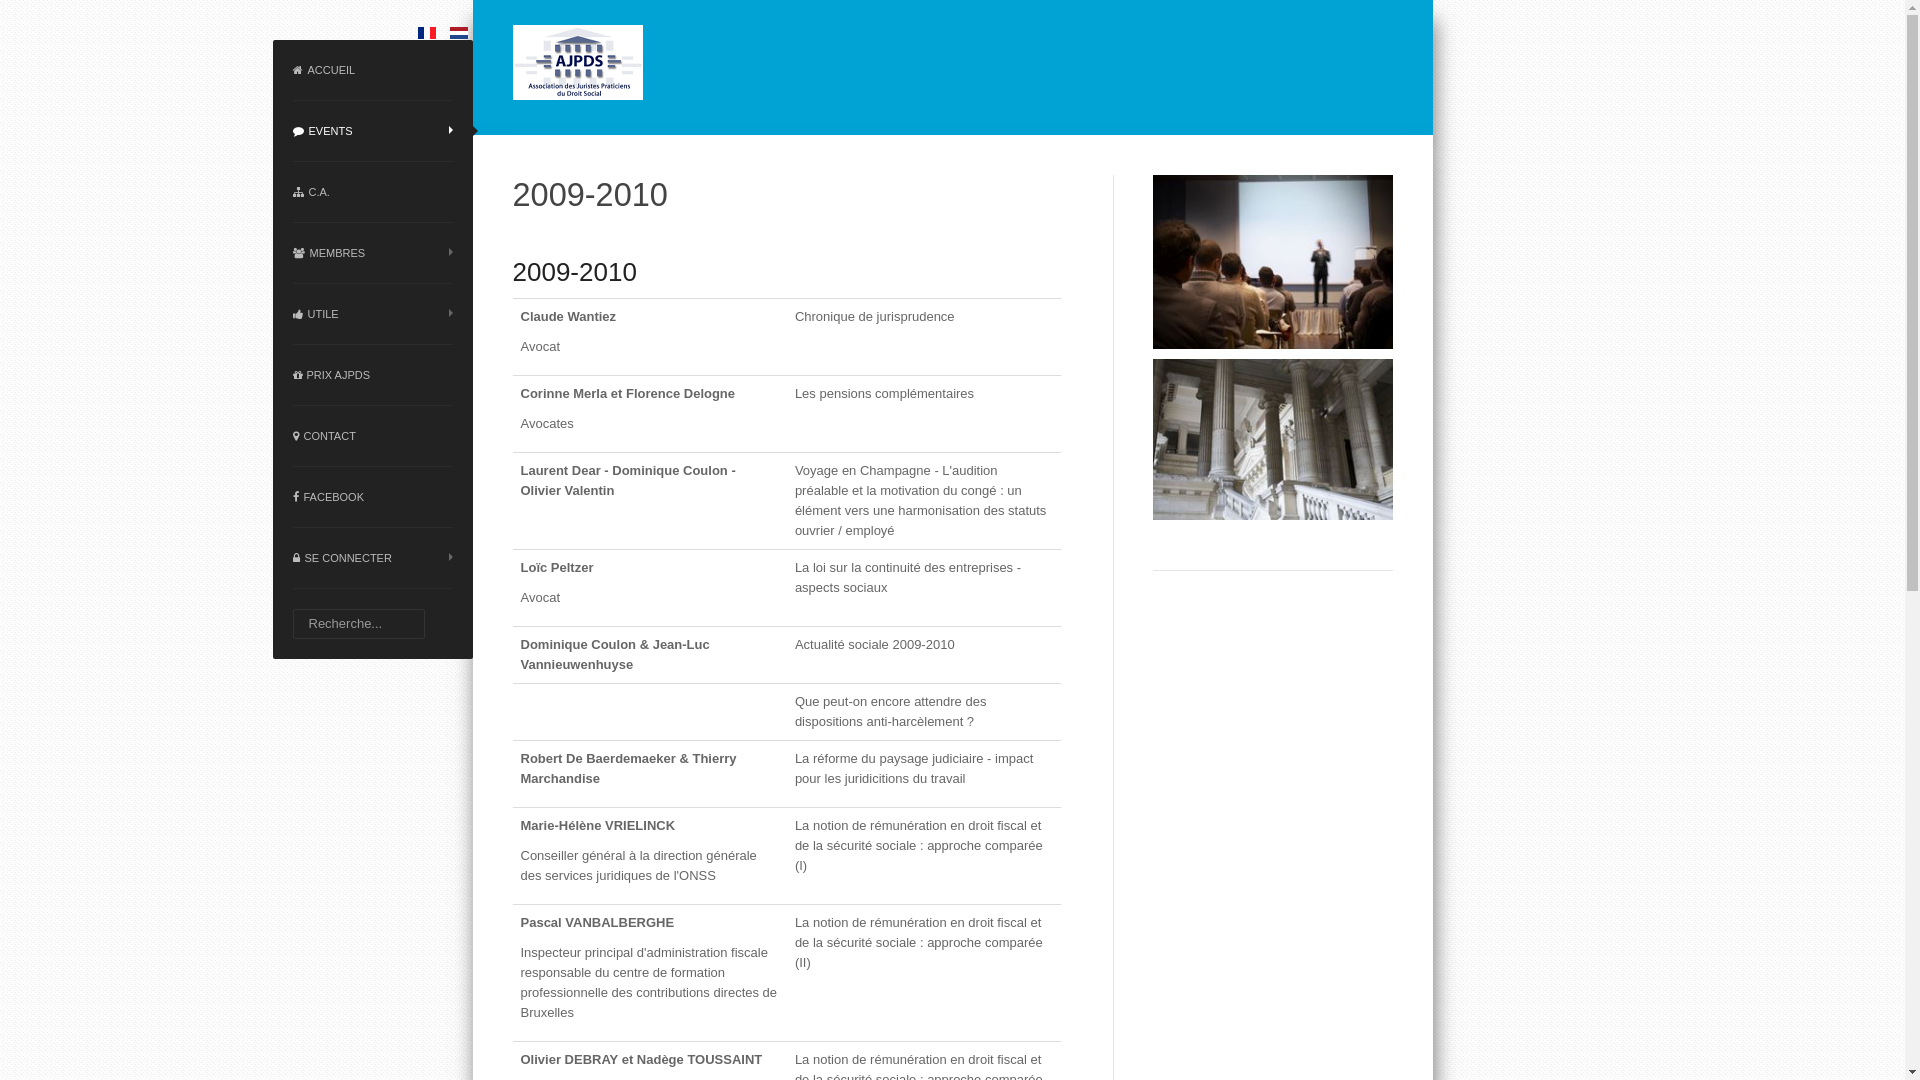  What do you see at coordinates (372, 70) in the screenshot?
I see `ACCUEIL` at bounding box center [372, 70].